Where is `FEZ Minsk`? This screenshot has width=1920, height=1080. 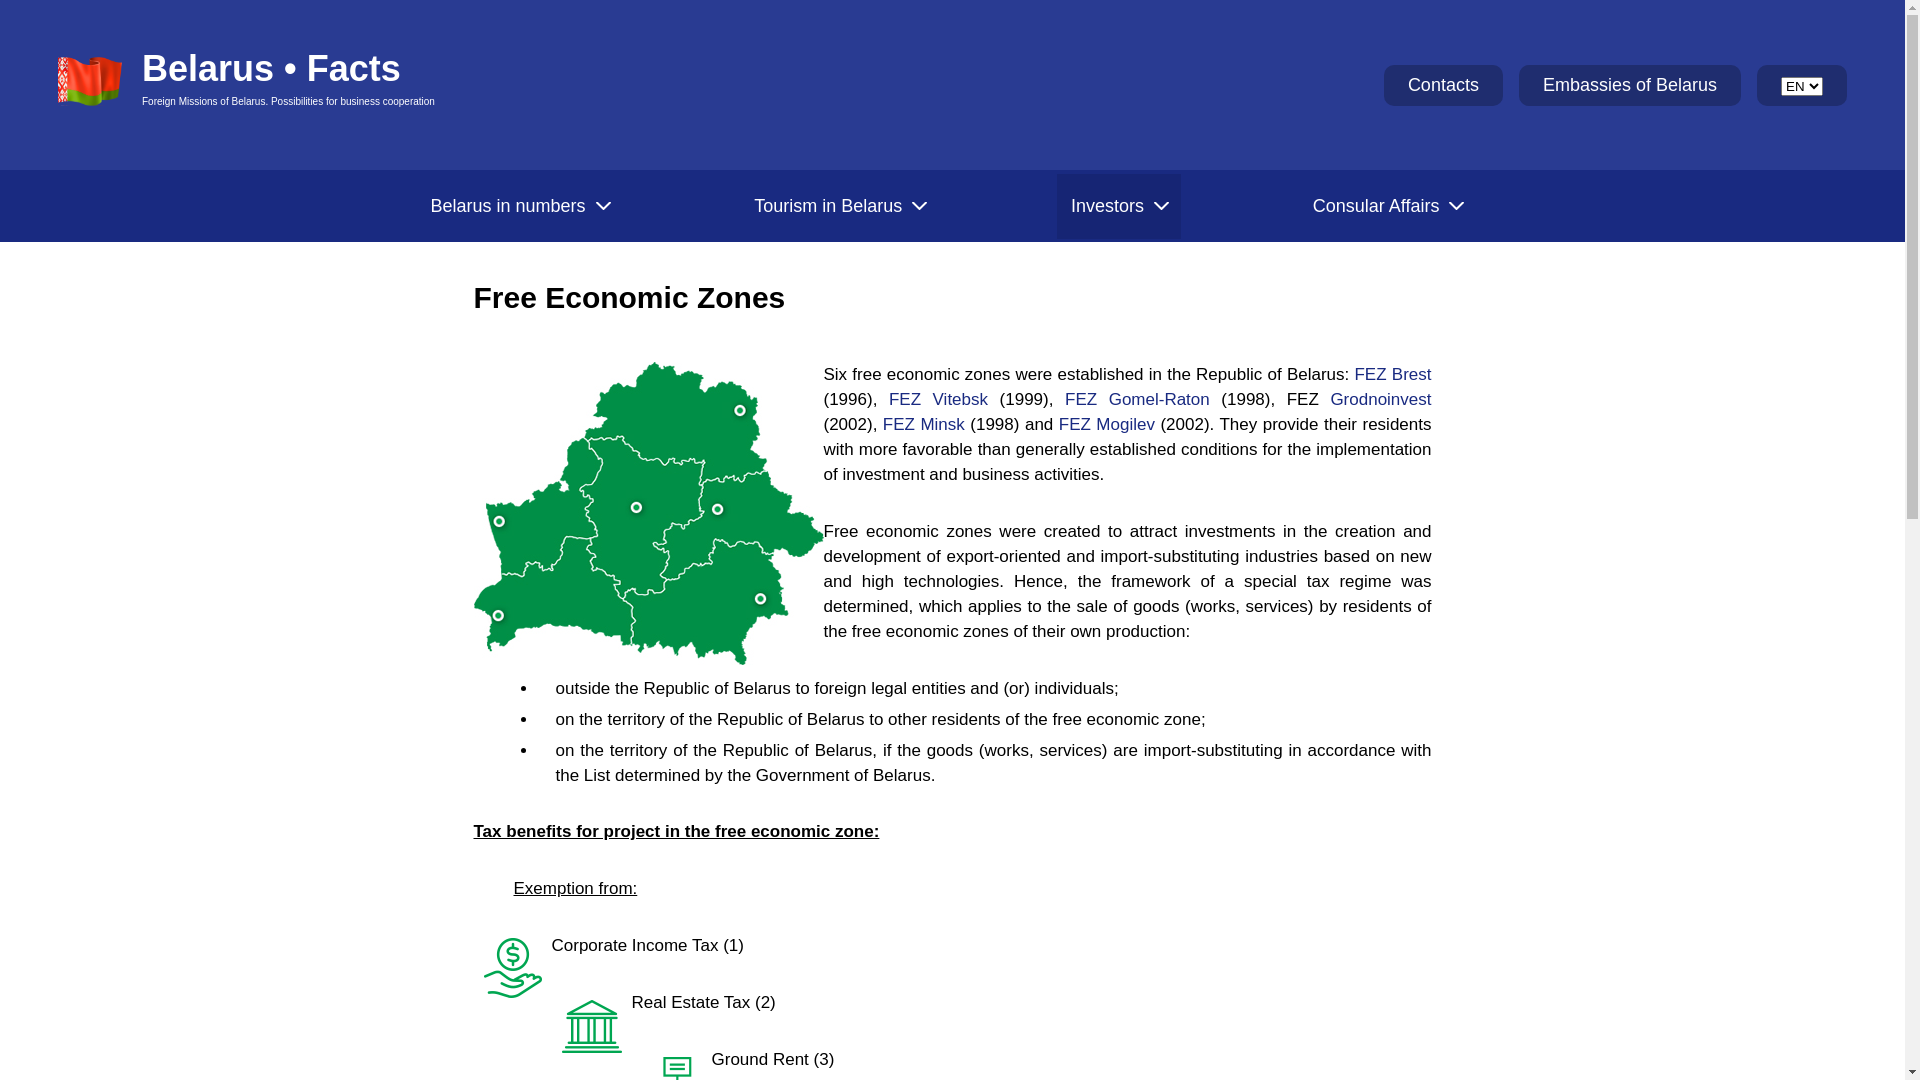
FEZ Minsk is located at coordinates (924, 424).